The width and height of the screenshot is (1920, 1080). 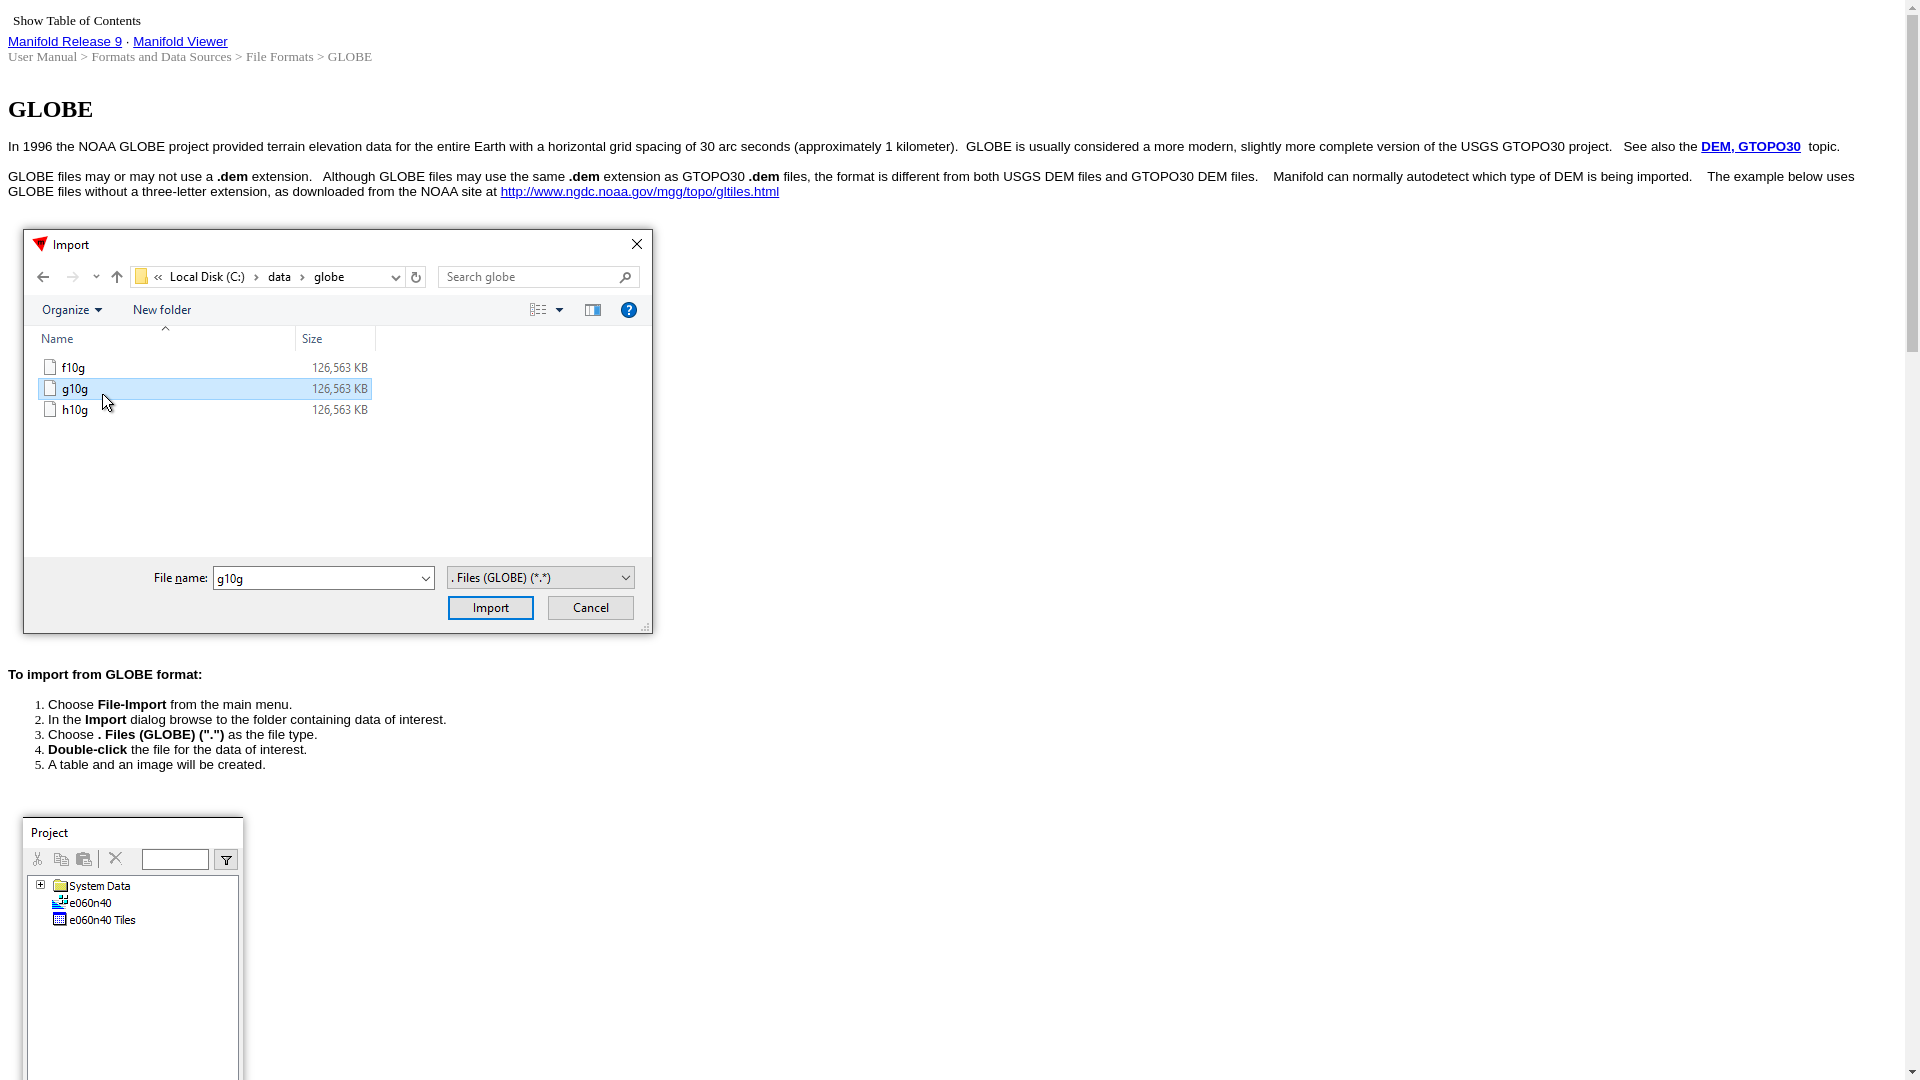 I want to click on Show Navigation Component, so click(x=76, y=20).